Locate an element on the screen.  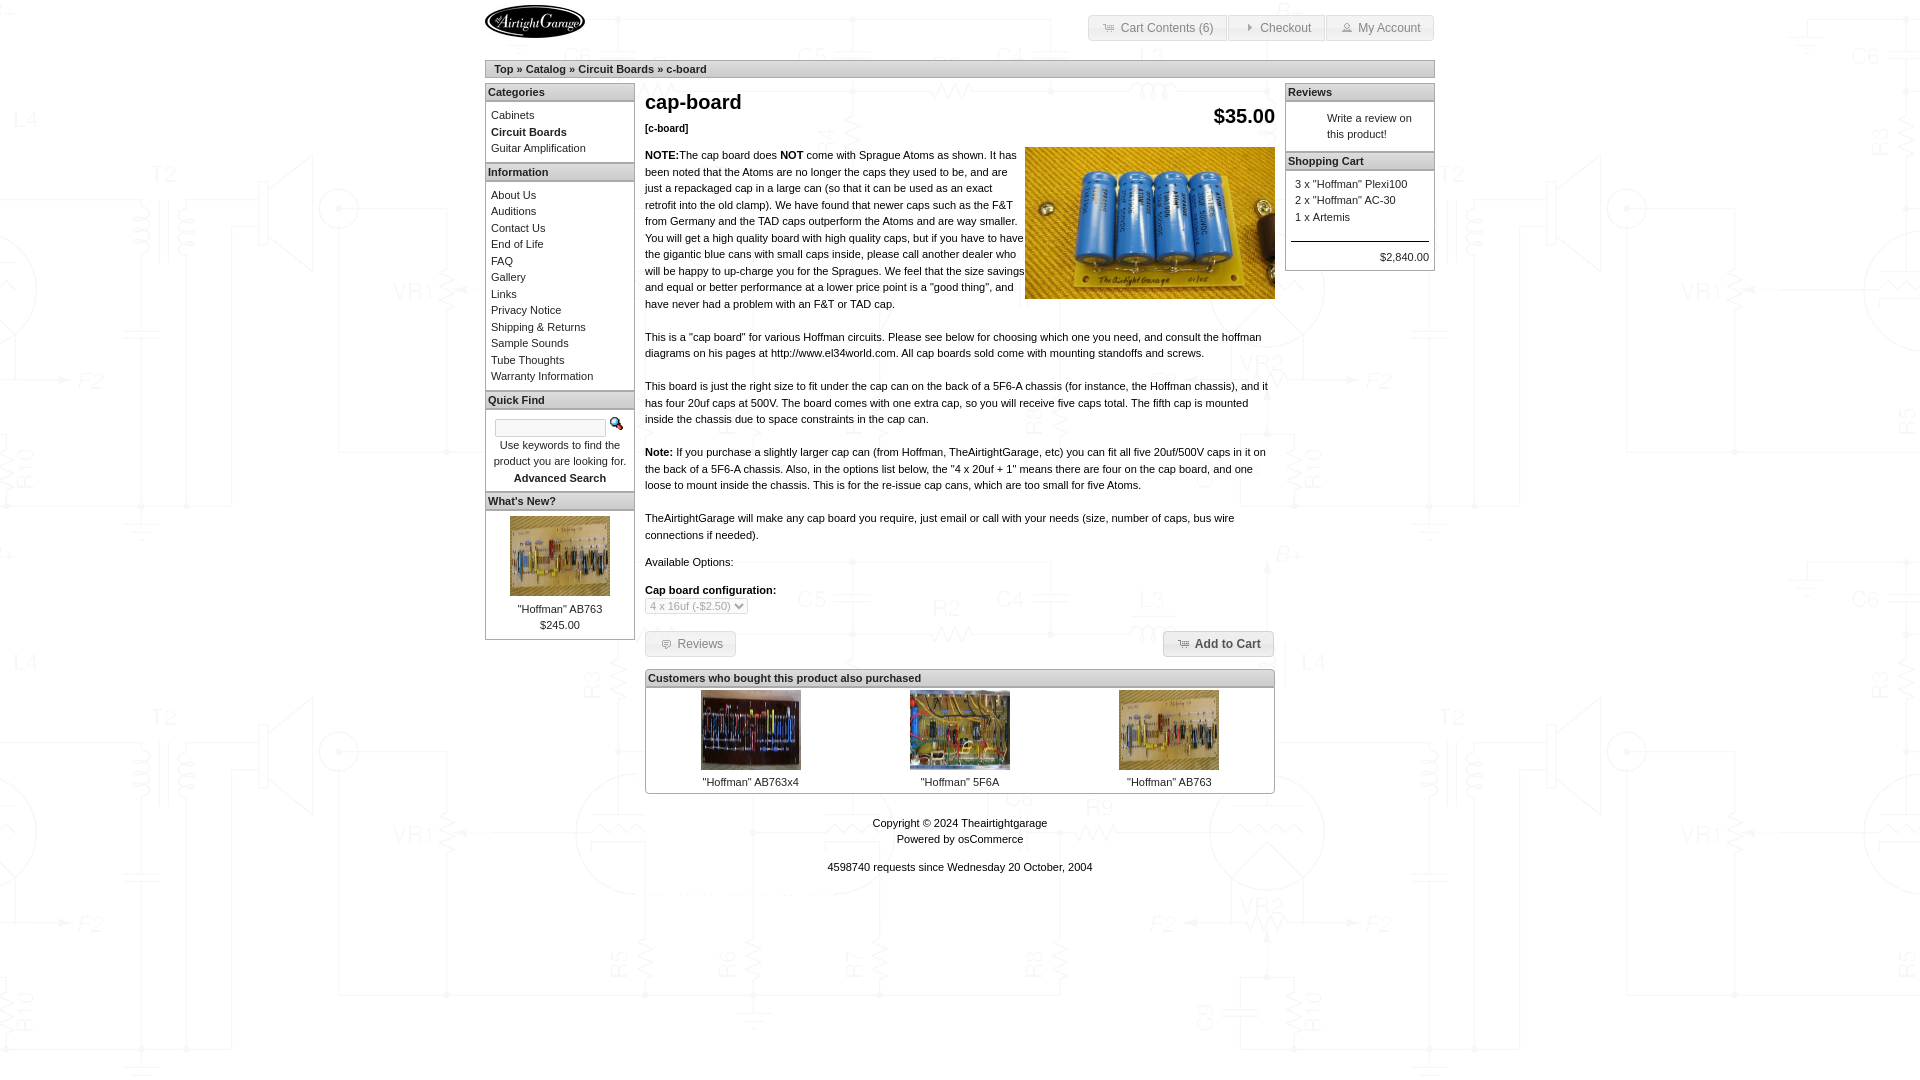
"Hoffman" AB763x4 is located at coordinates (750, 782).